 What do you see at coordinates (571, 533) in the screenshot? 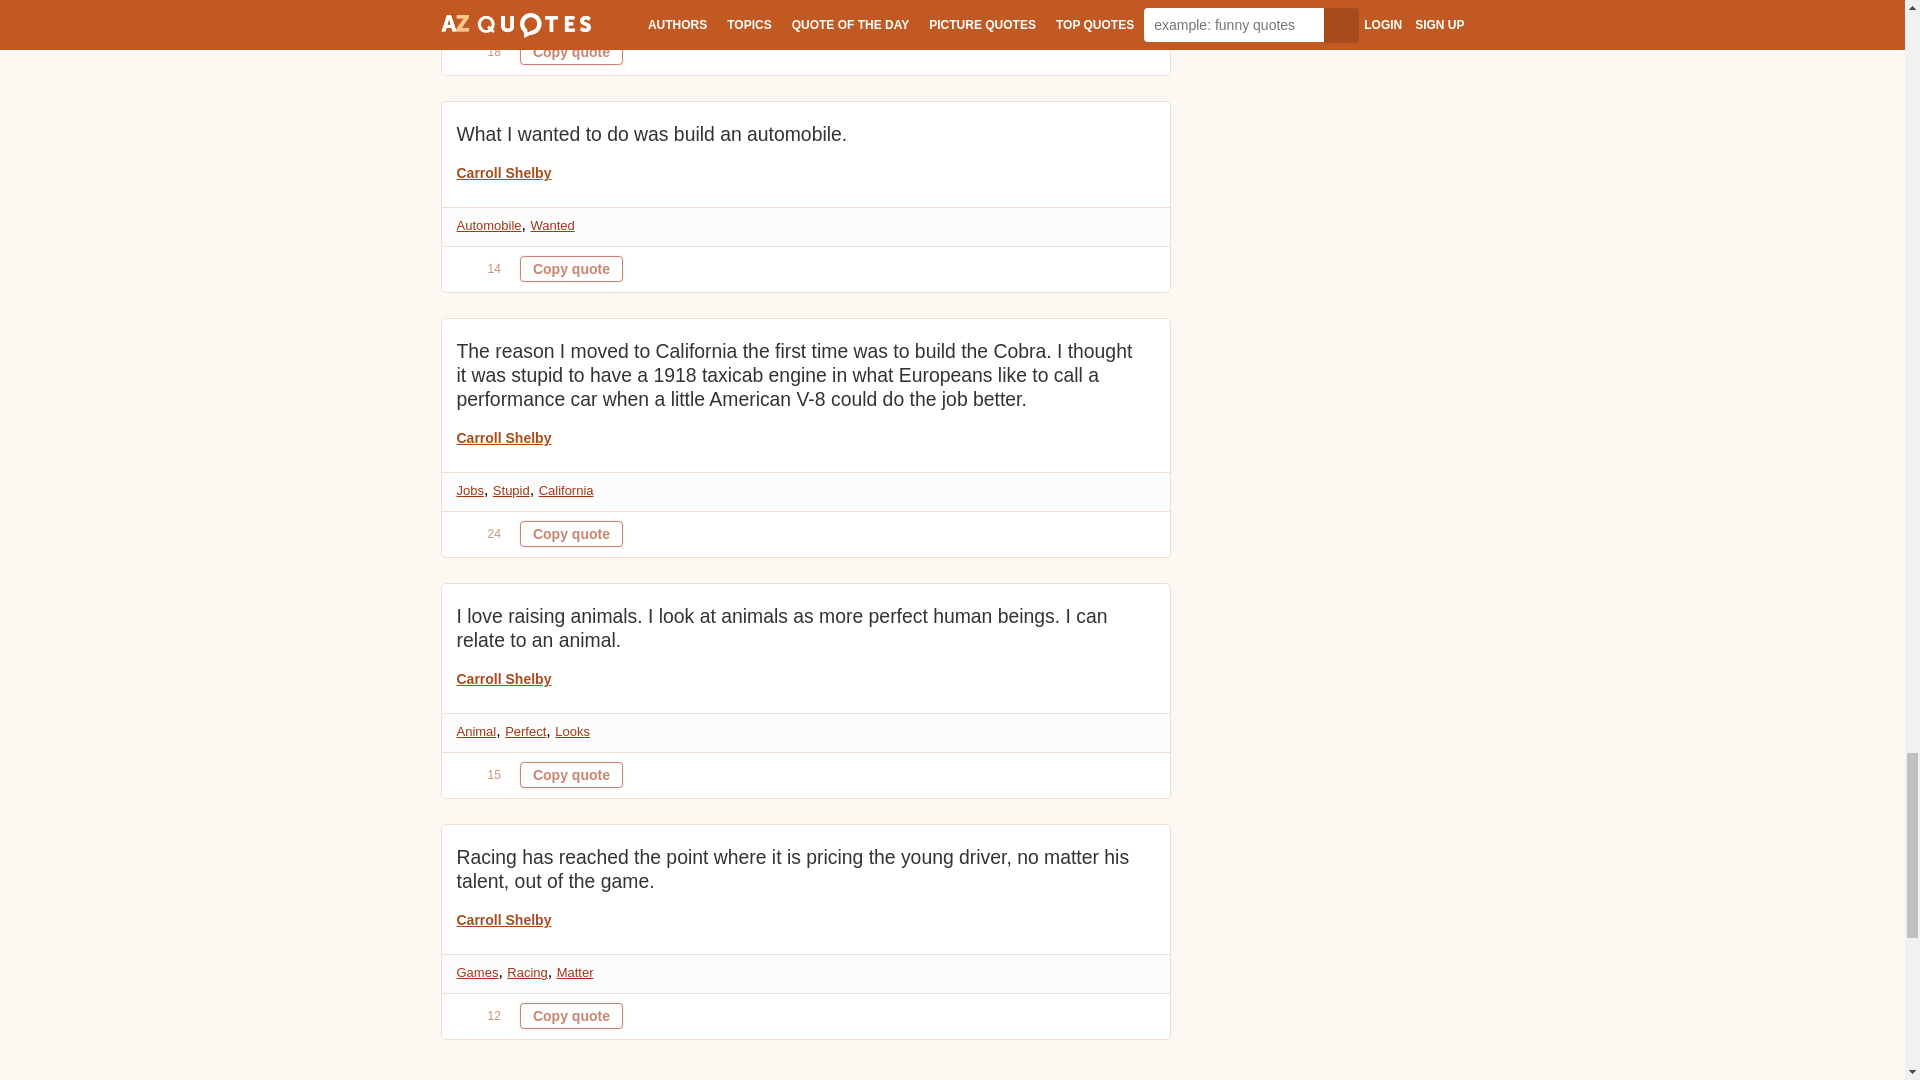
I see `Quote is copied` at bounding box center [571, 533].